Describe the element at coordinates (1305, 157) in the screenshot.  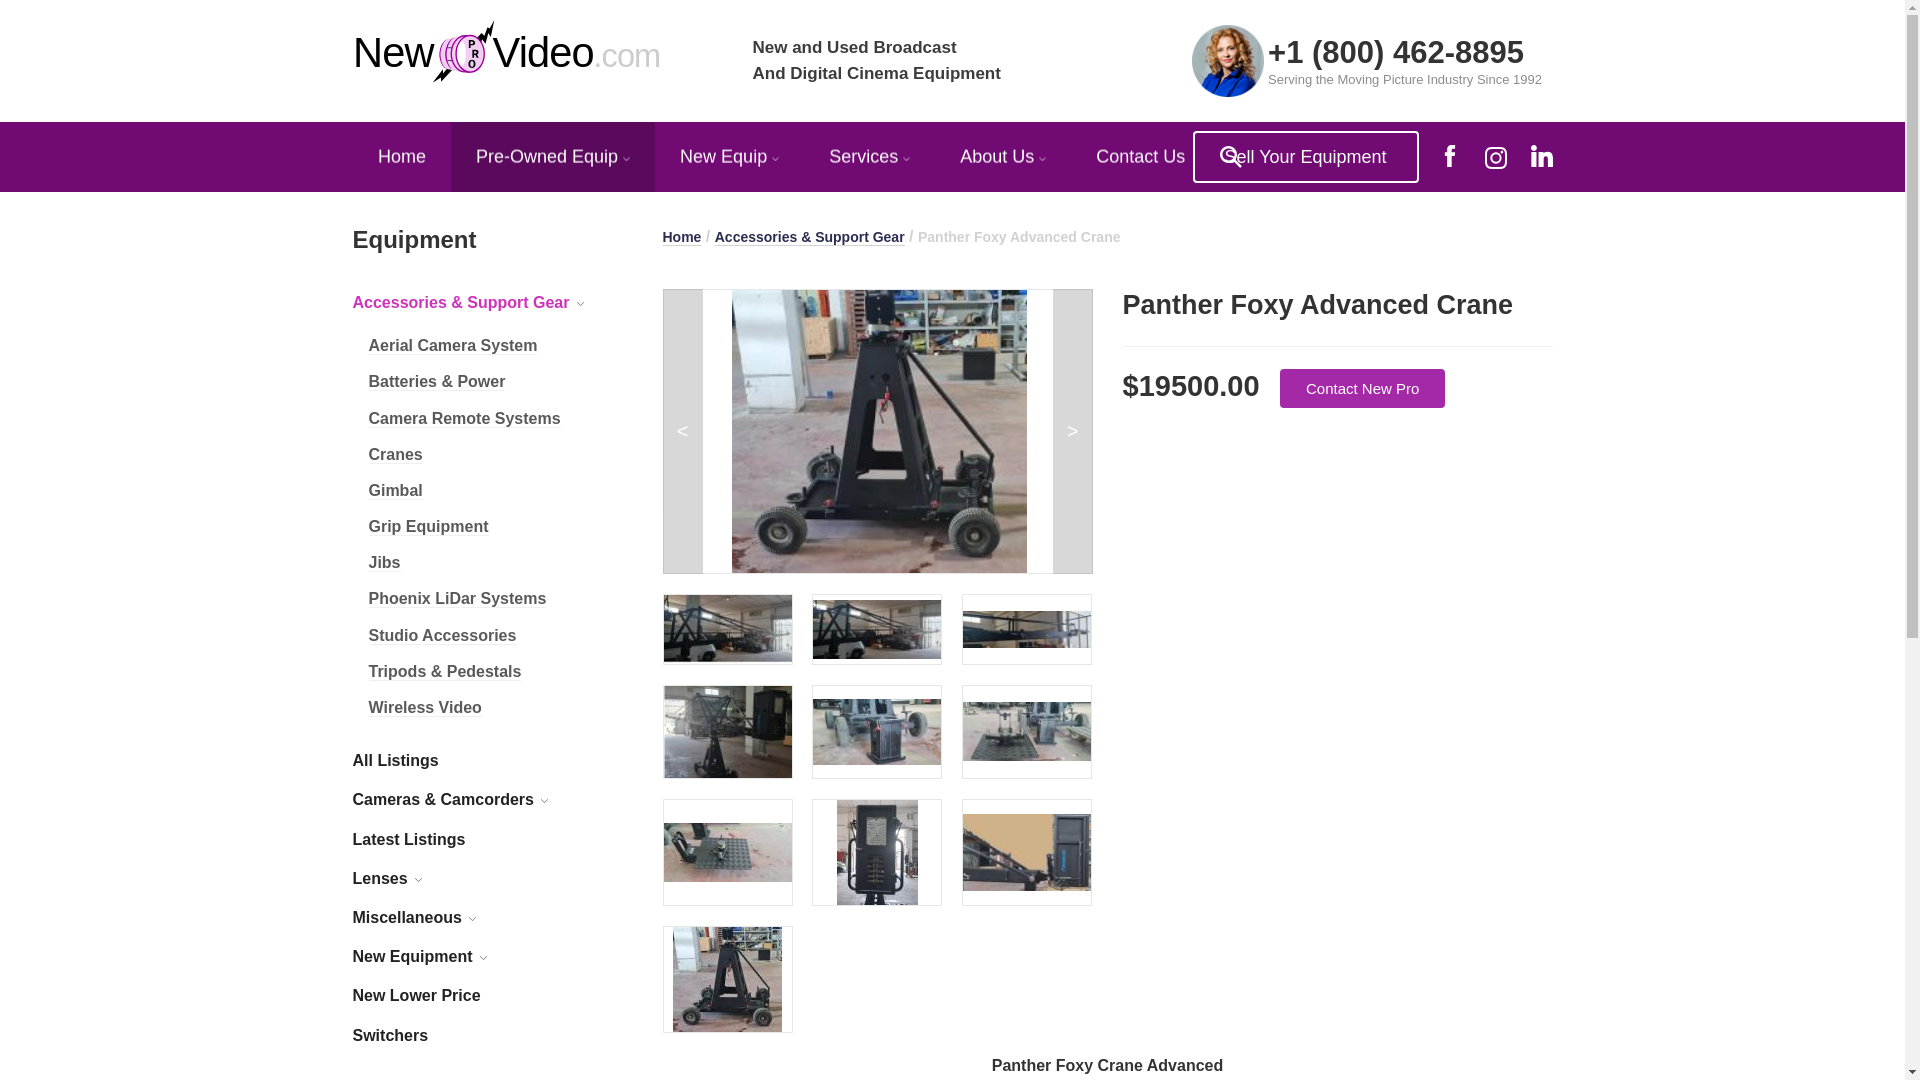
I see `Panther Foxy Advanced Crane ` at that location.